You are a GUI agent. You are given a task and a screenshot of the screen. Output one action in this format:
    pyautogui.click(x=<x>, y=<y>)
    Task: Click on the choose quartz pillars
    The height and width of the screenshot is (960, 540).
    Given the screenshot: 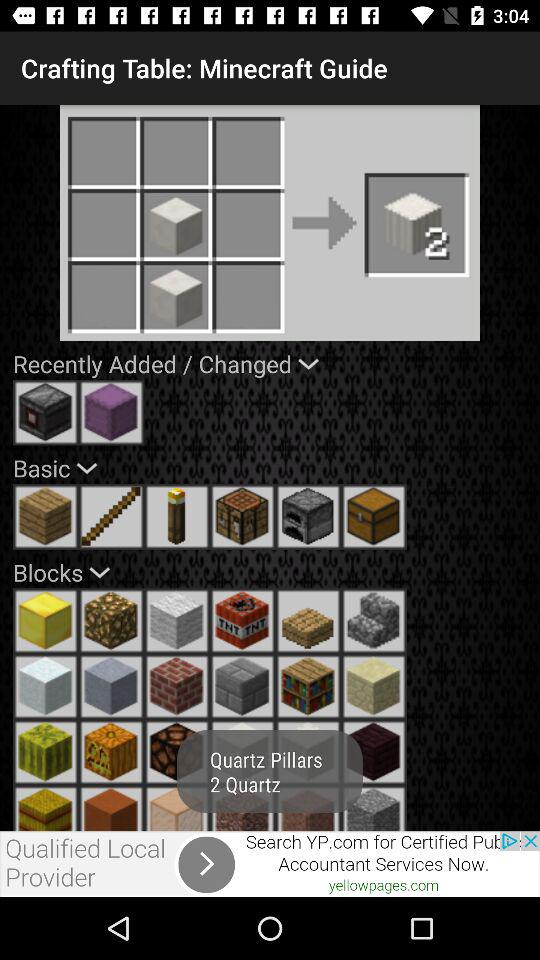 What is the action you would take?
    pyautogui.click(x=177, y=808)
    